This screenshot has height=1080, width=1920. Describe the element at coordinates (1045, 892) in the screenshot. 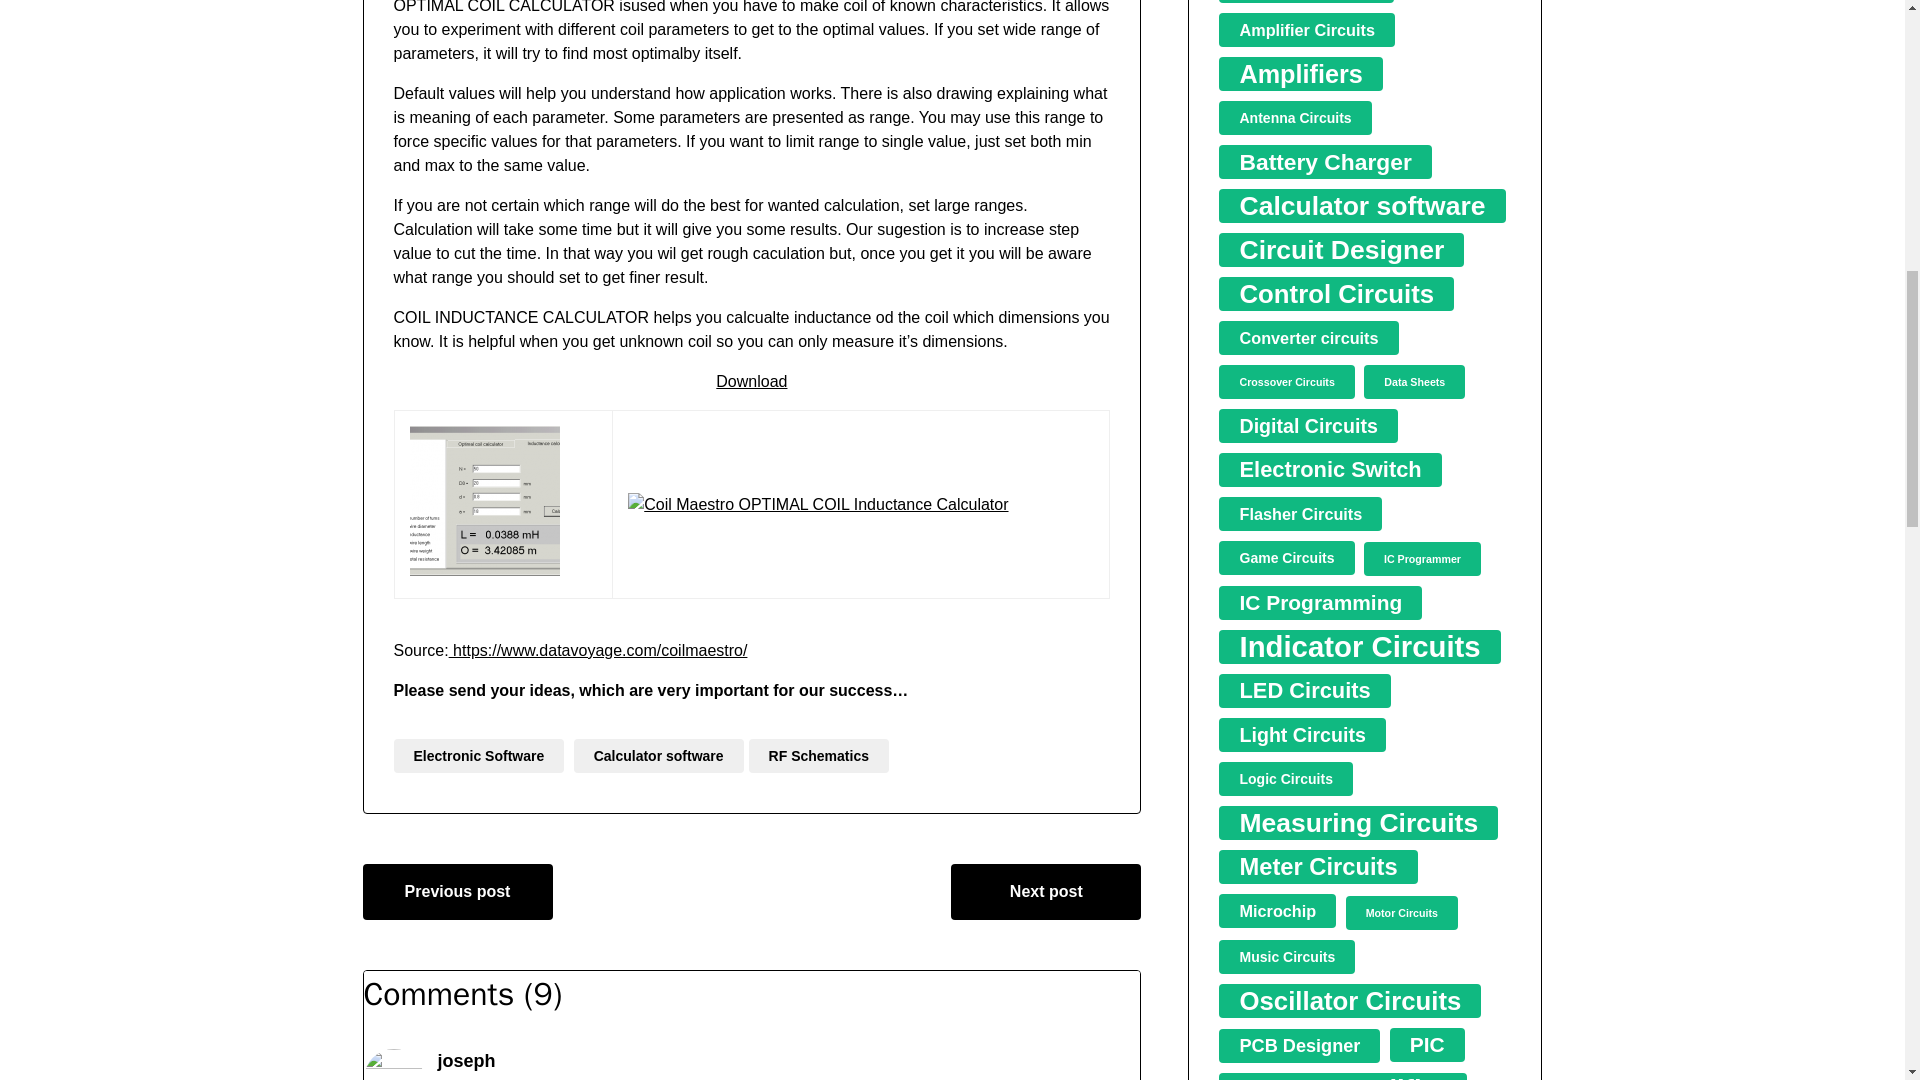

I see `Next post` at that location.